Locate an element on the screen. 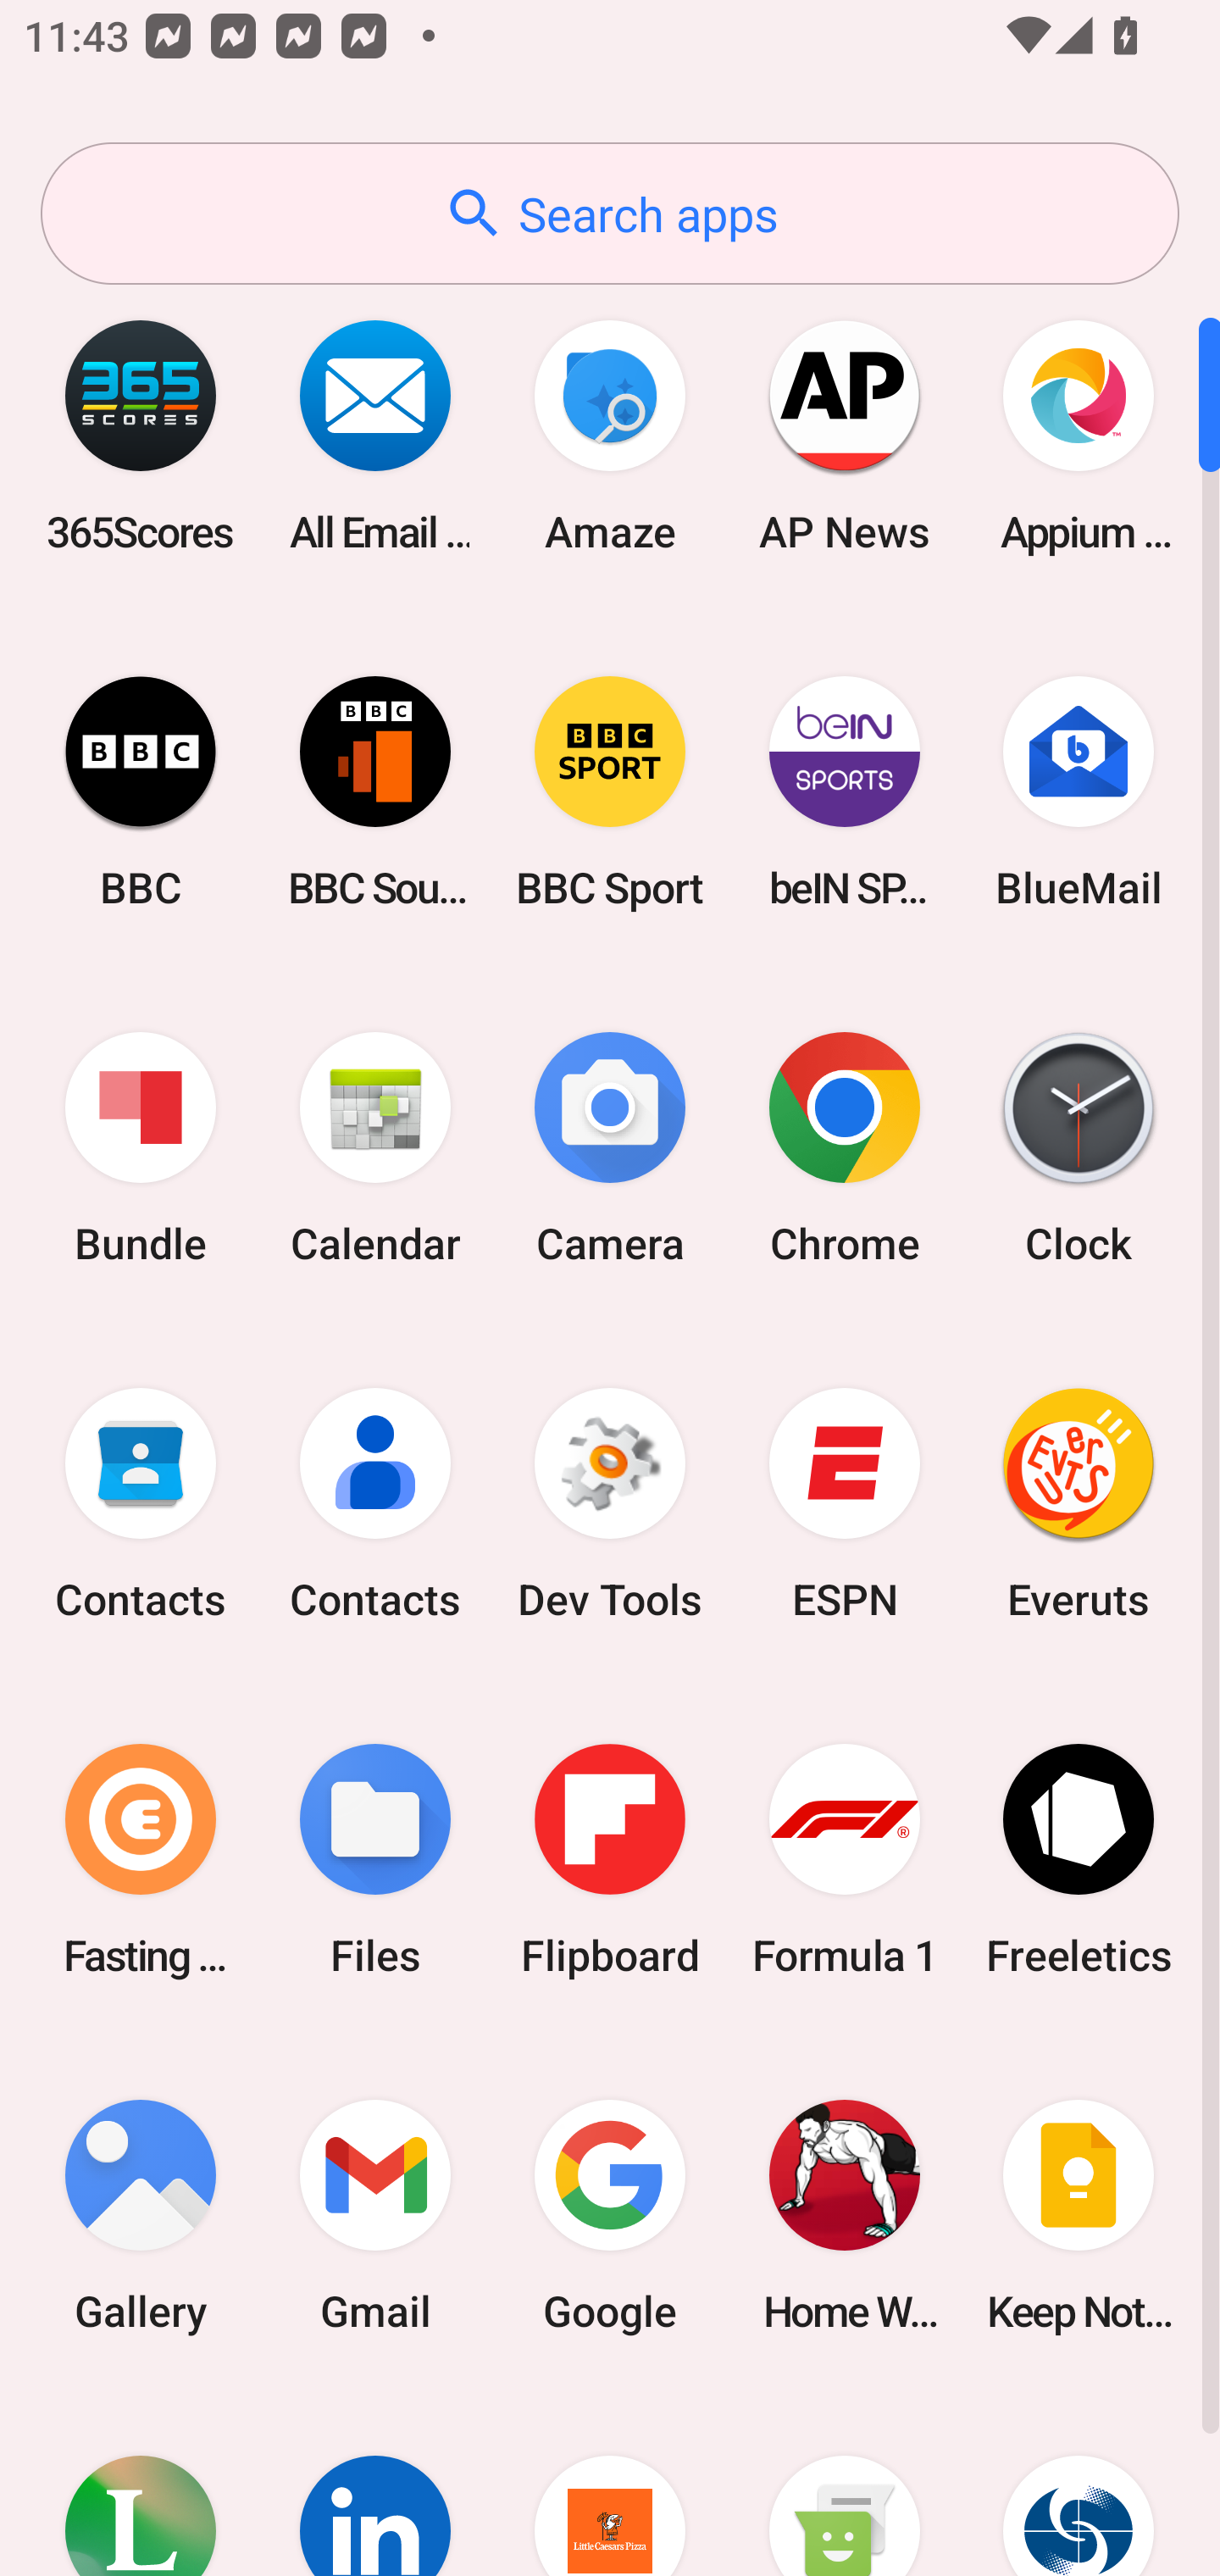 This screenshot has width=1220, height=2576.   Search apps is located at coordinates (610, 214).